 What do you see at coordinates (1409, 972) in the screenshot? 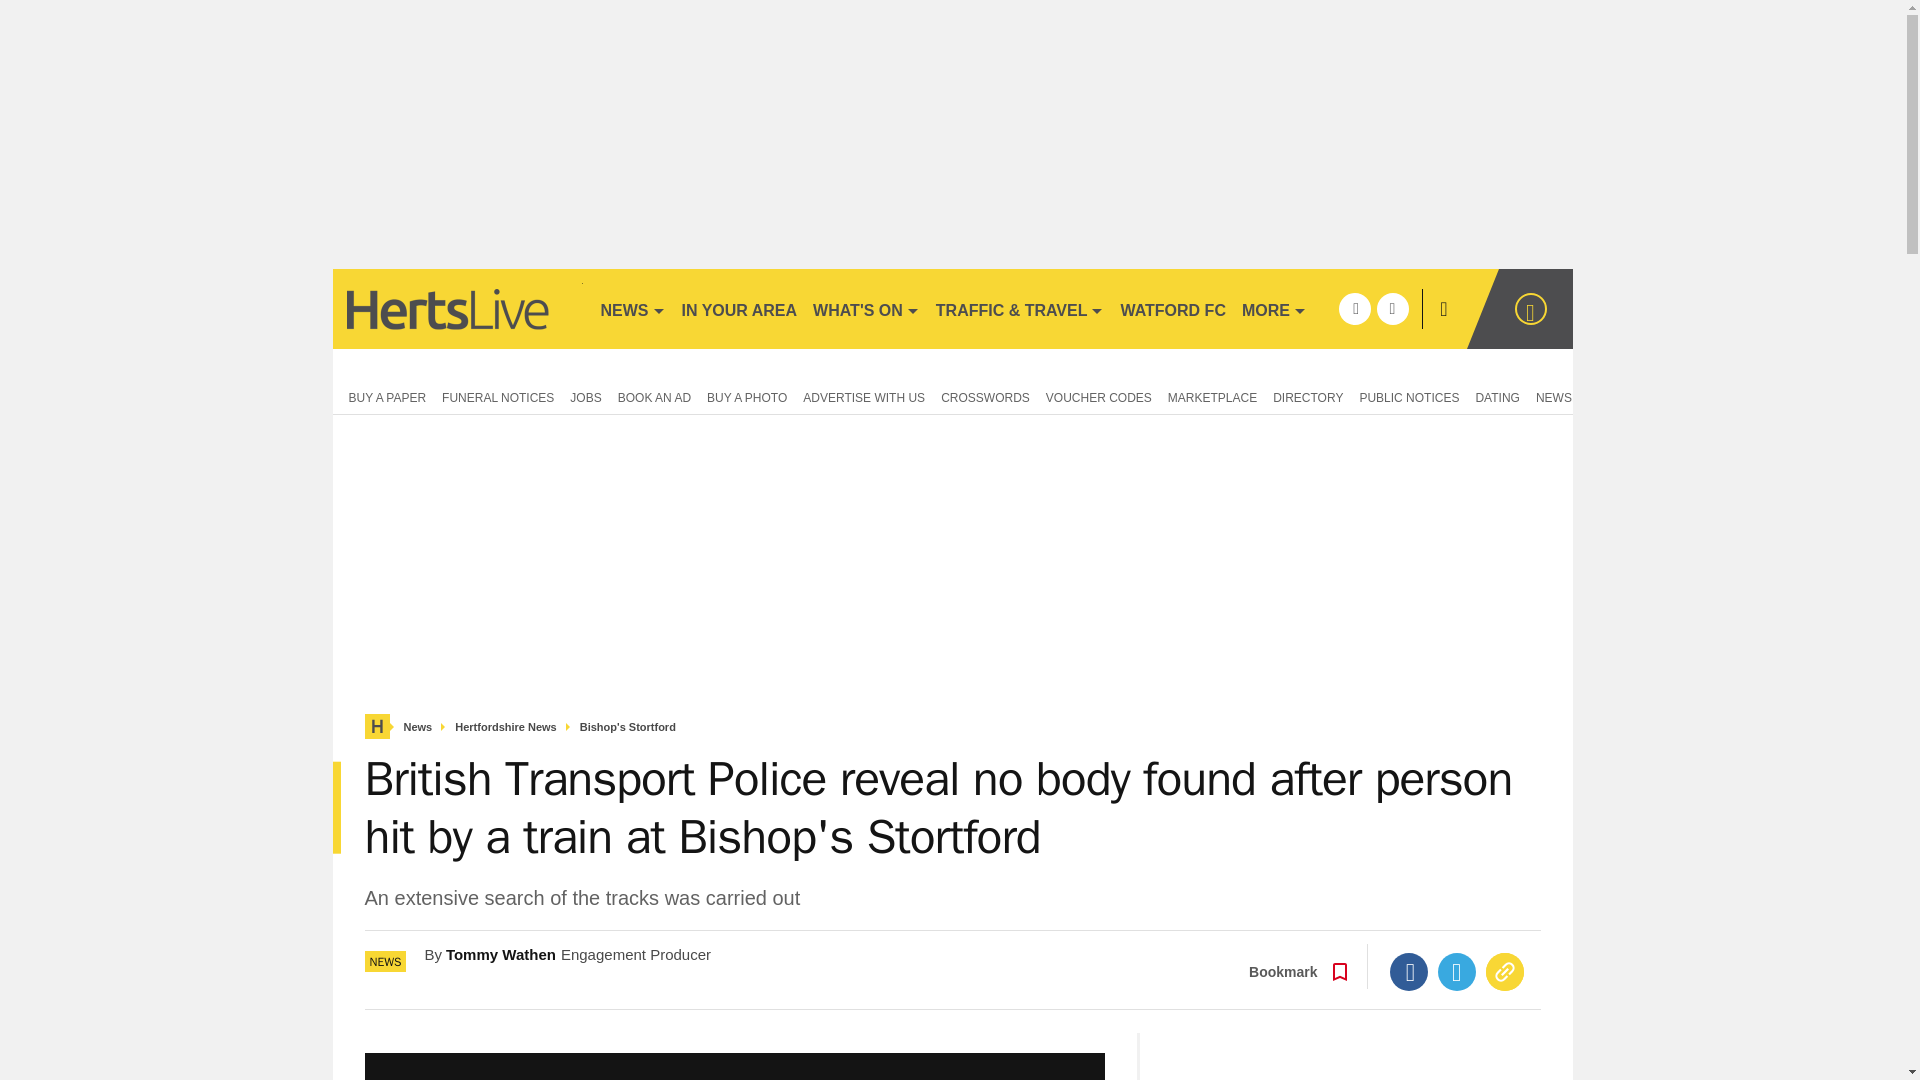
I see `Facebook` at bounding box center [1409, 972].